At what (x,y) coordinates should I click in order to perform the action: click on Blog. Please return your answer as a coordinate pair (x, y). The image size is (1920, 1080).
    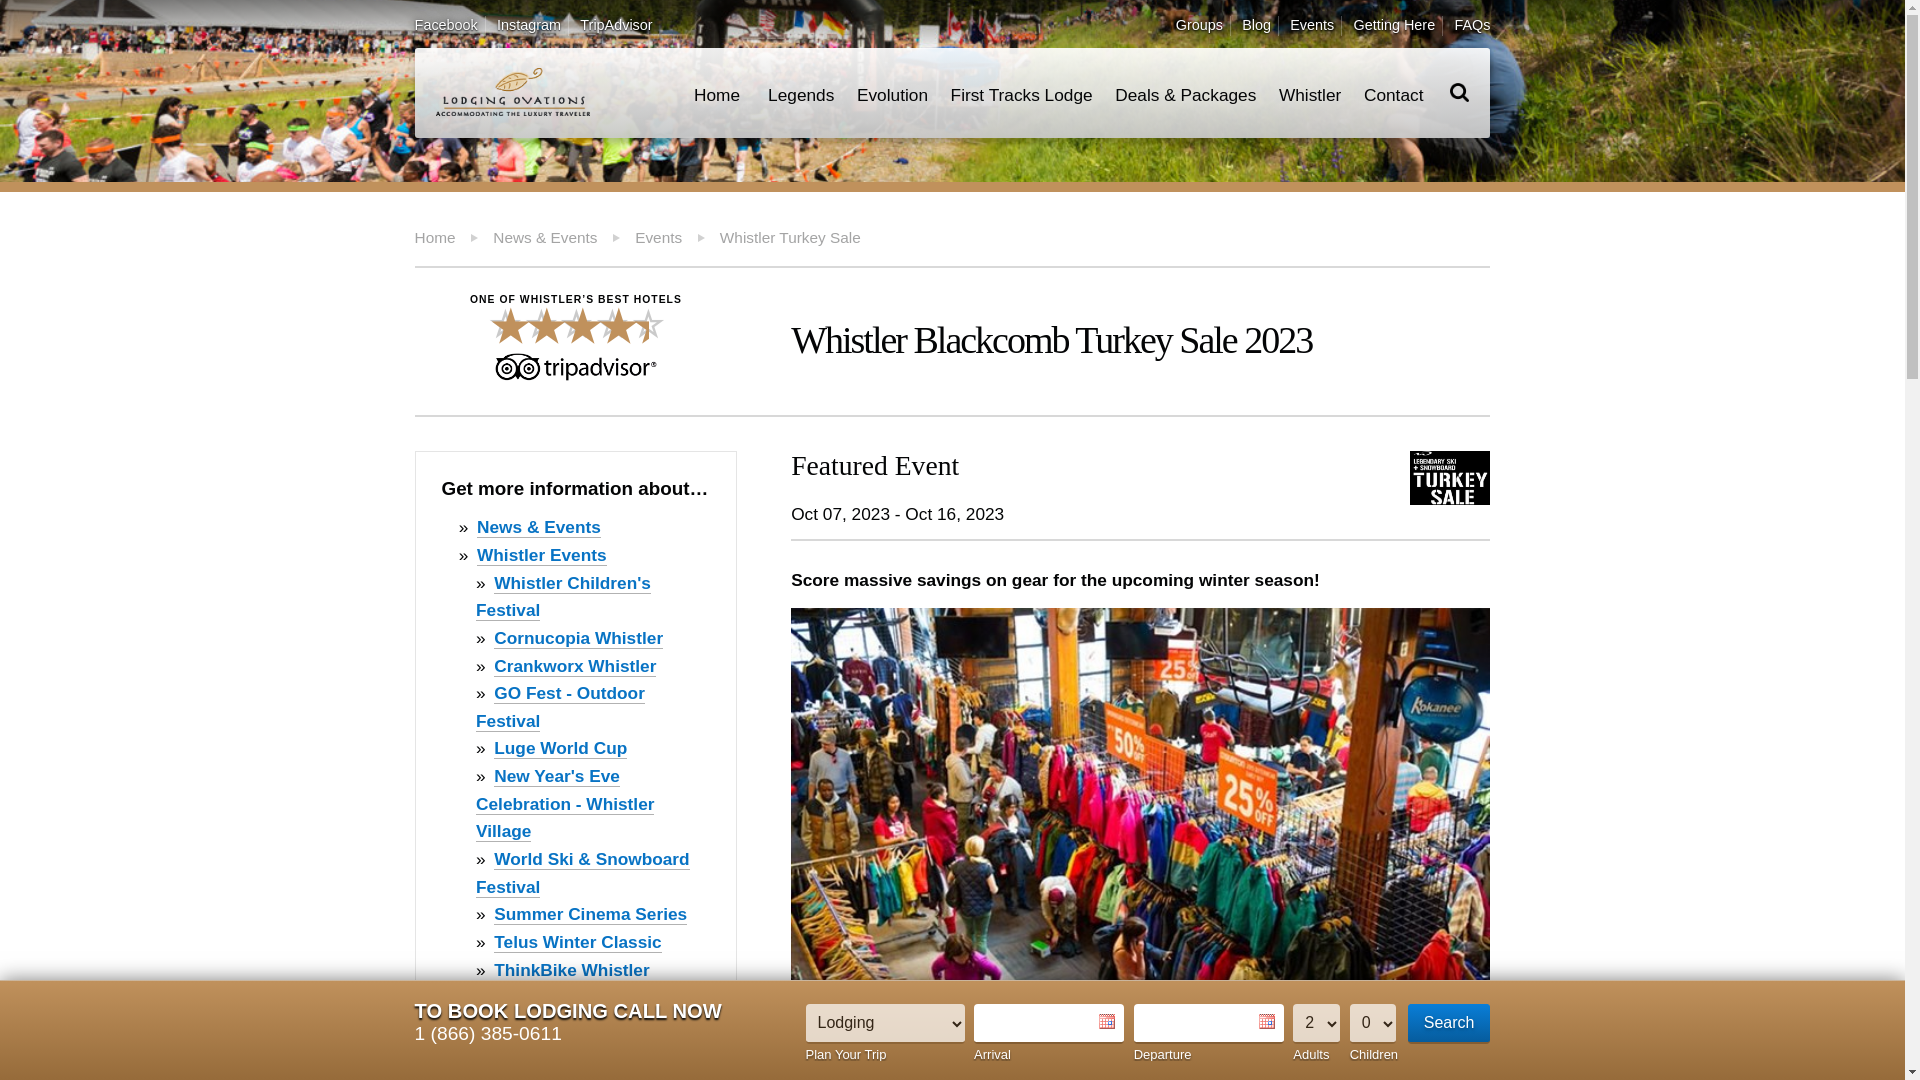
    Looking at the image, I should click on (1256, 25).